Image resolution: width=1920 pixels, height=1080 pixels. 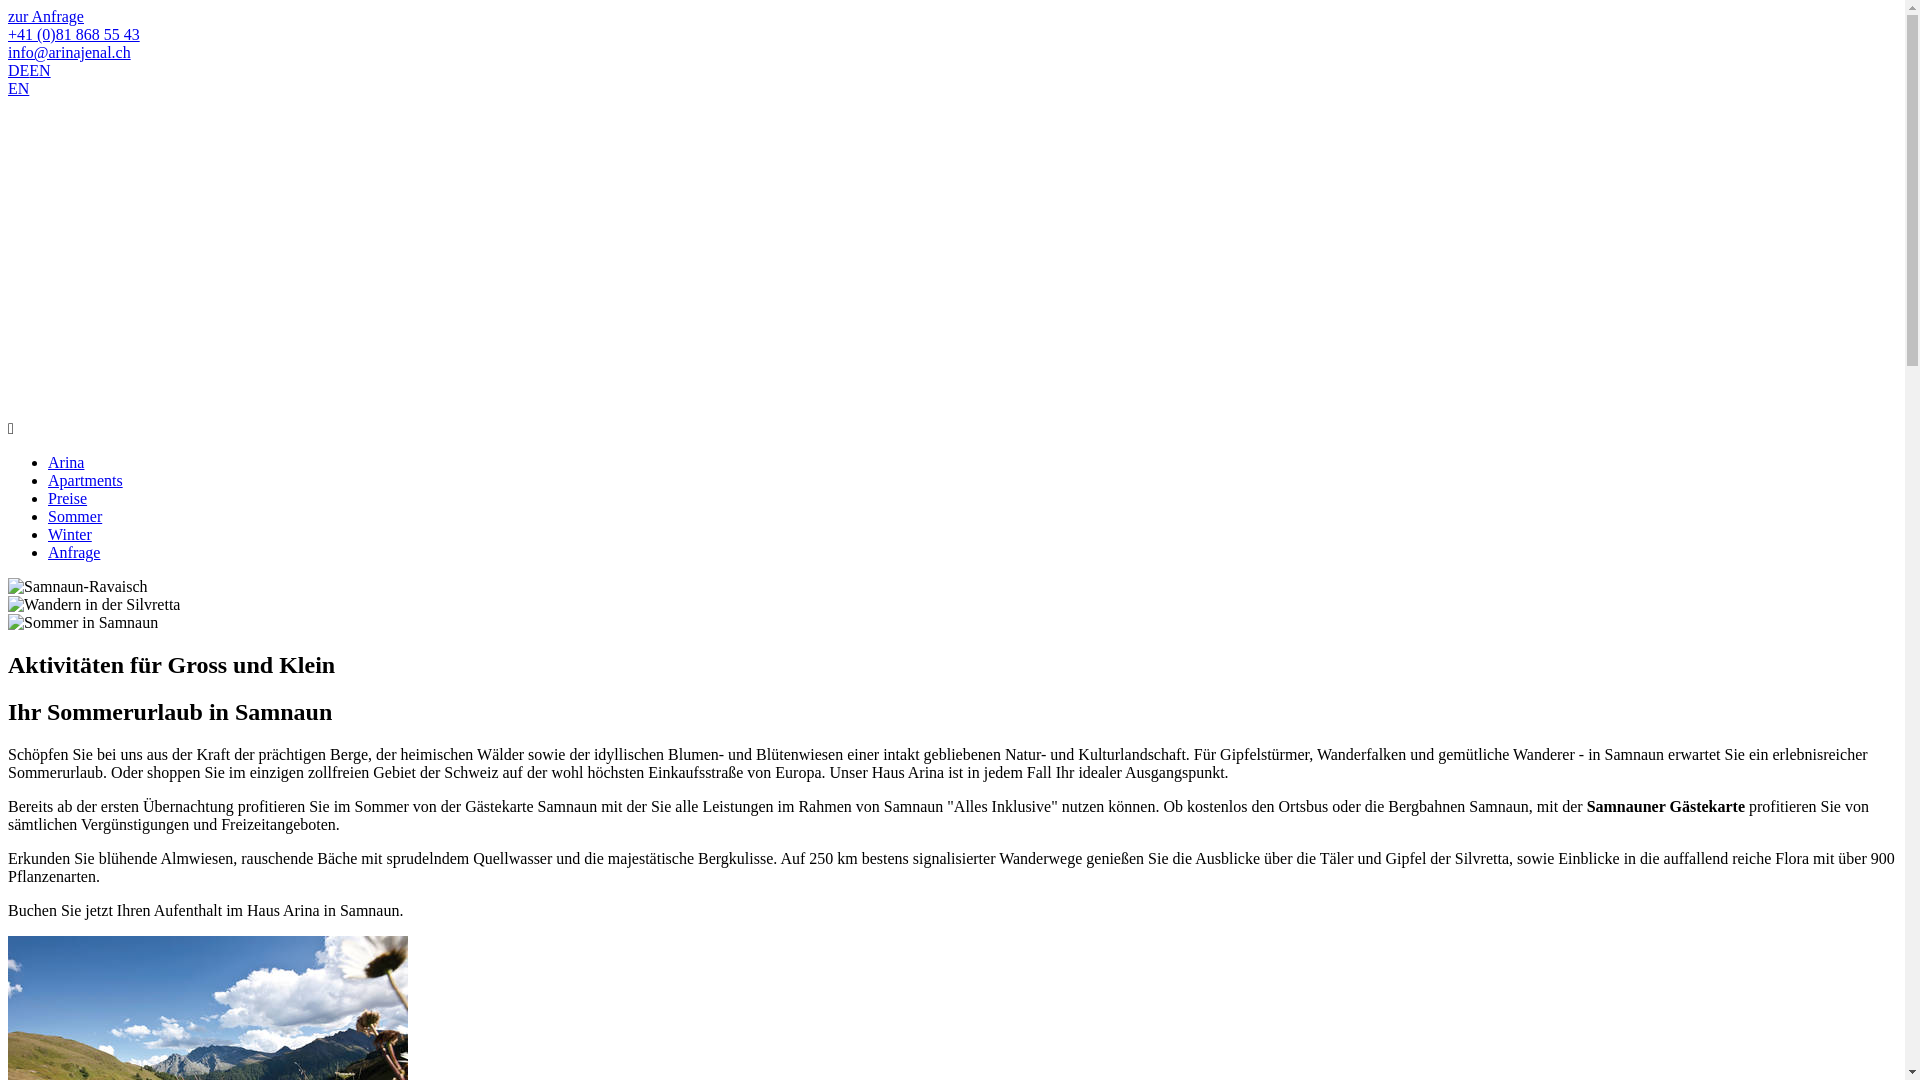 I want to click on zur Anfrage, so click(x=46, y=16).